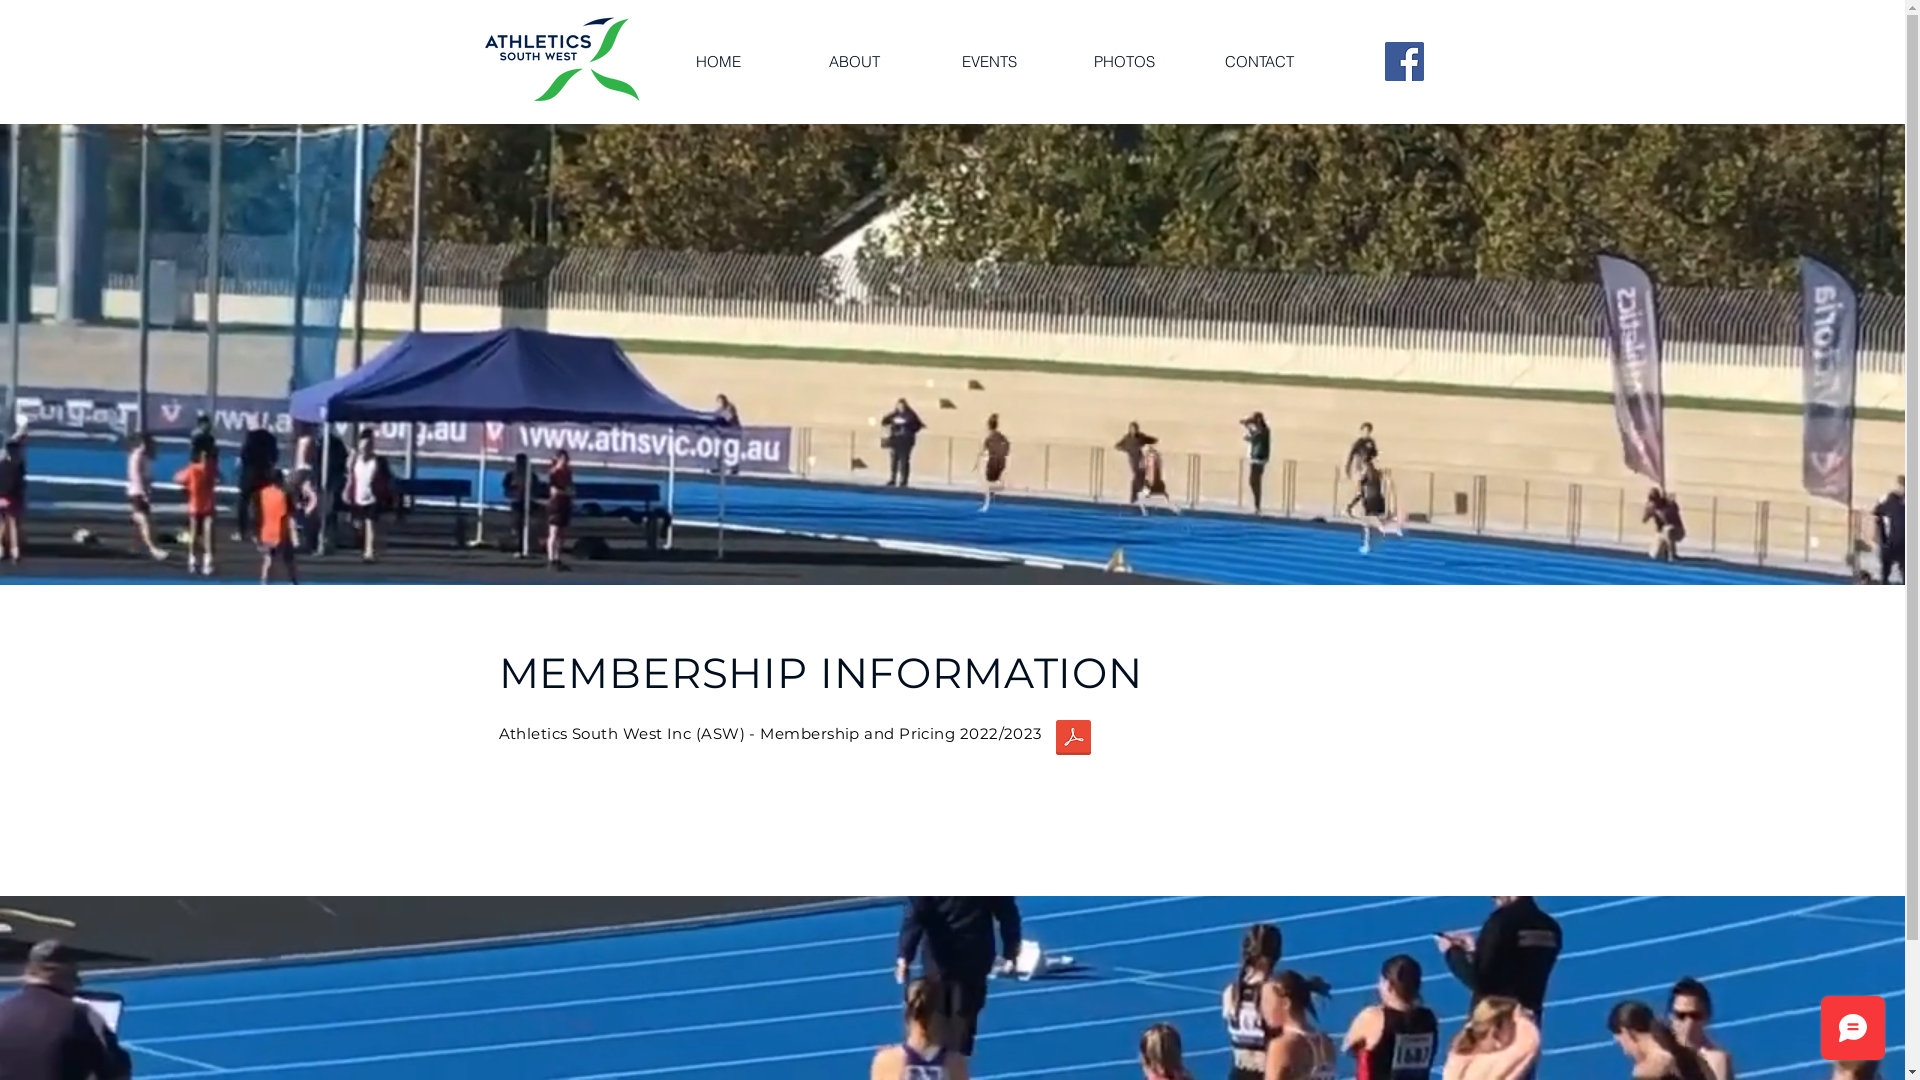 This screenshot has width=1920, height=1080. I want to click on ASW Pricing 2022-2023.pdf, so click(1072, 740).